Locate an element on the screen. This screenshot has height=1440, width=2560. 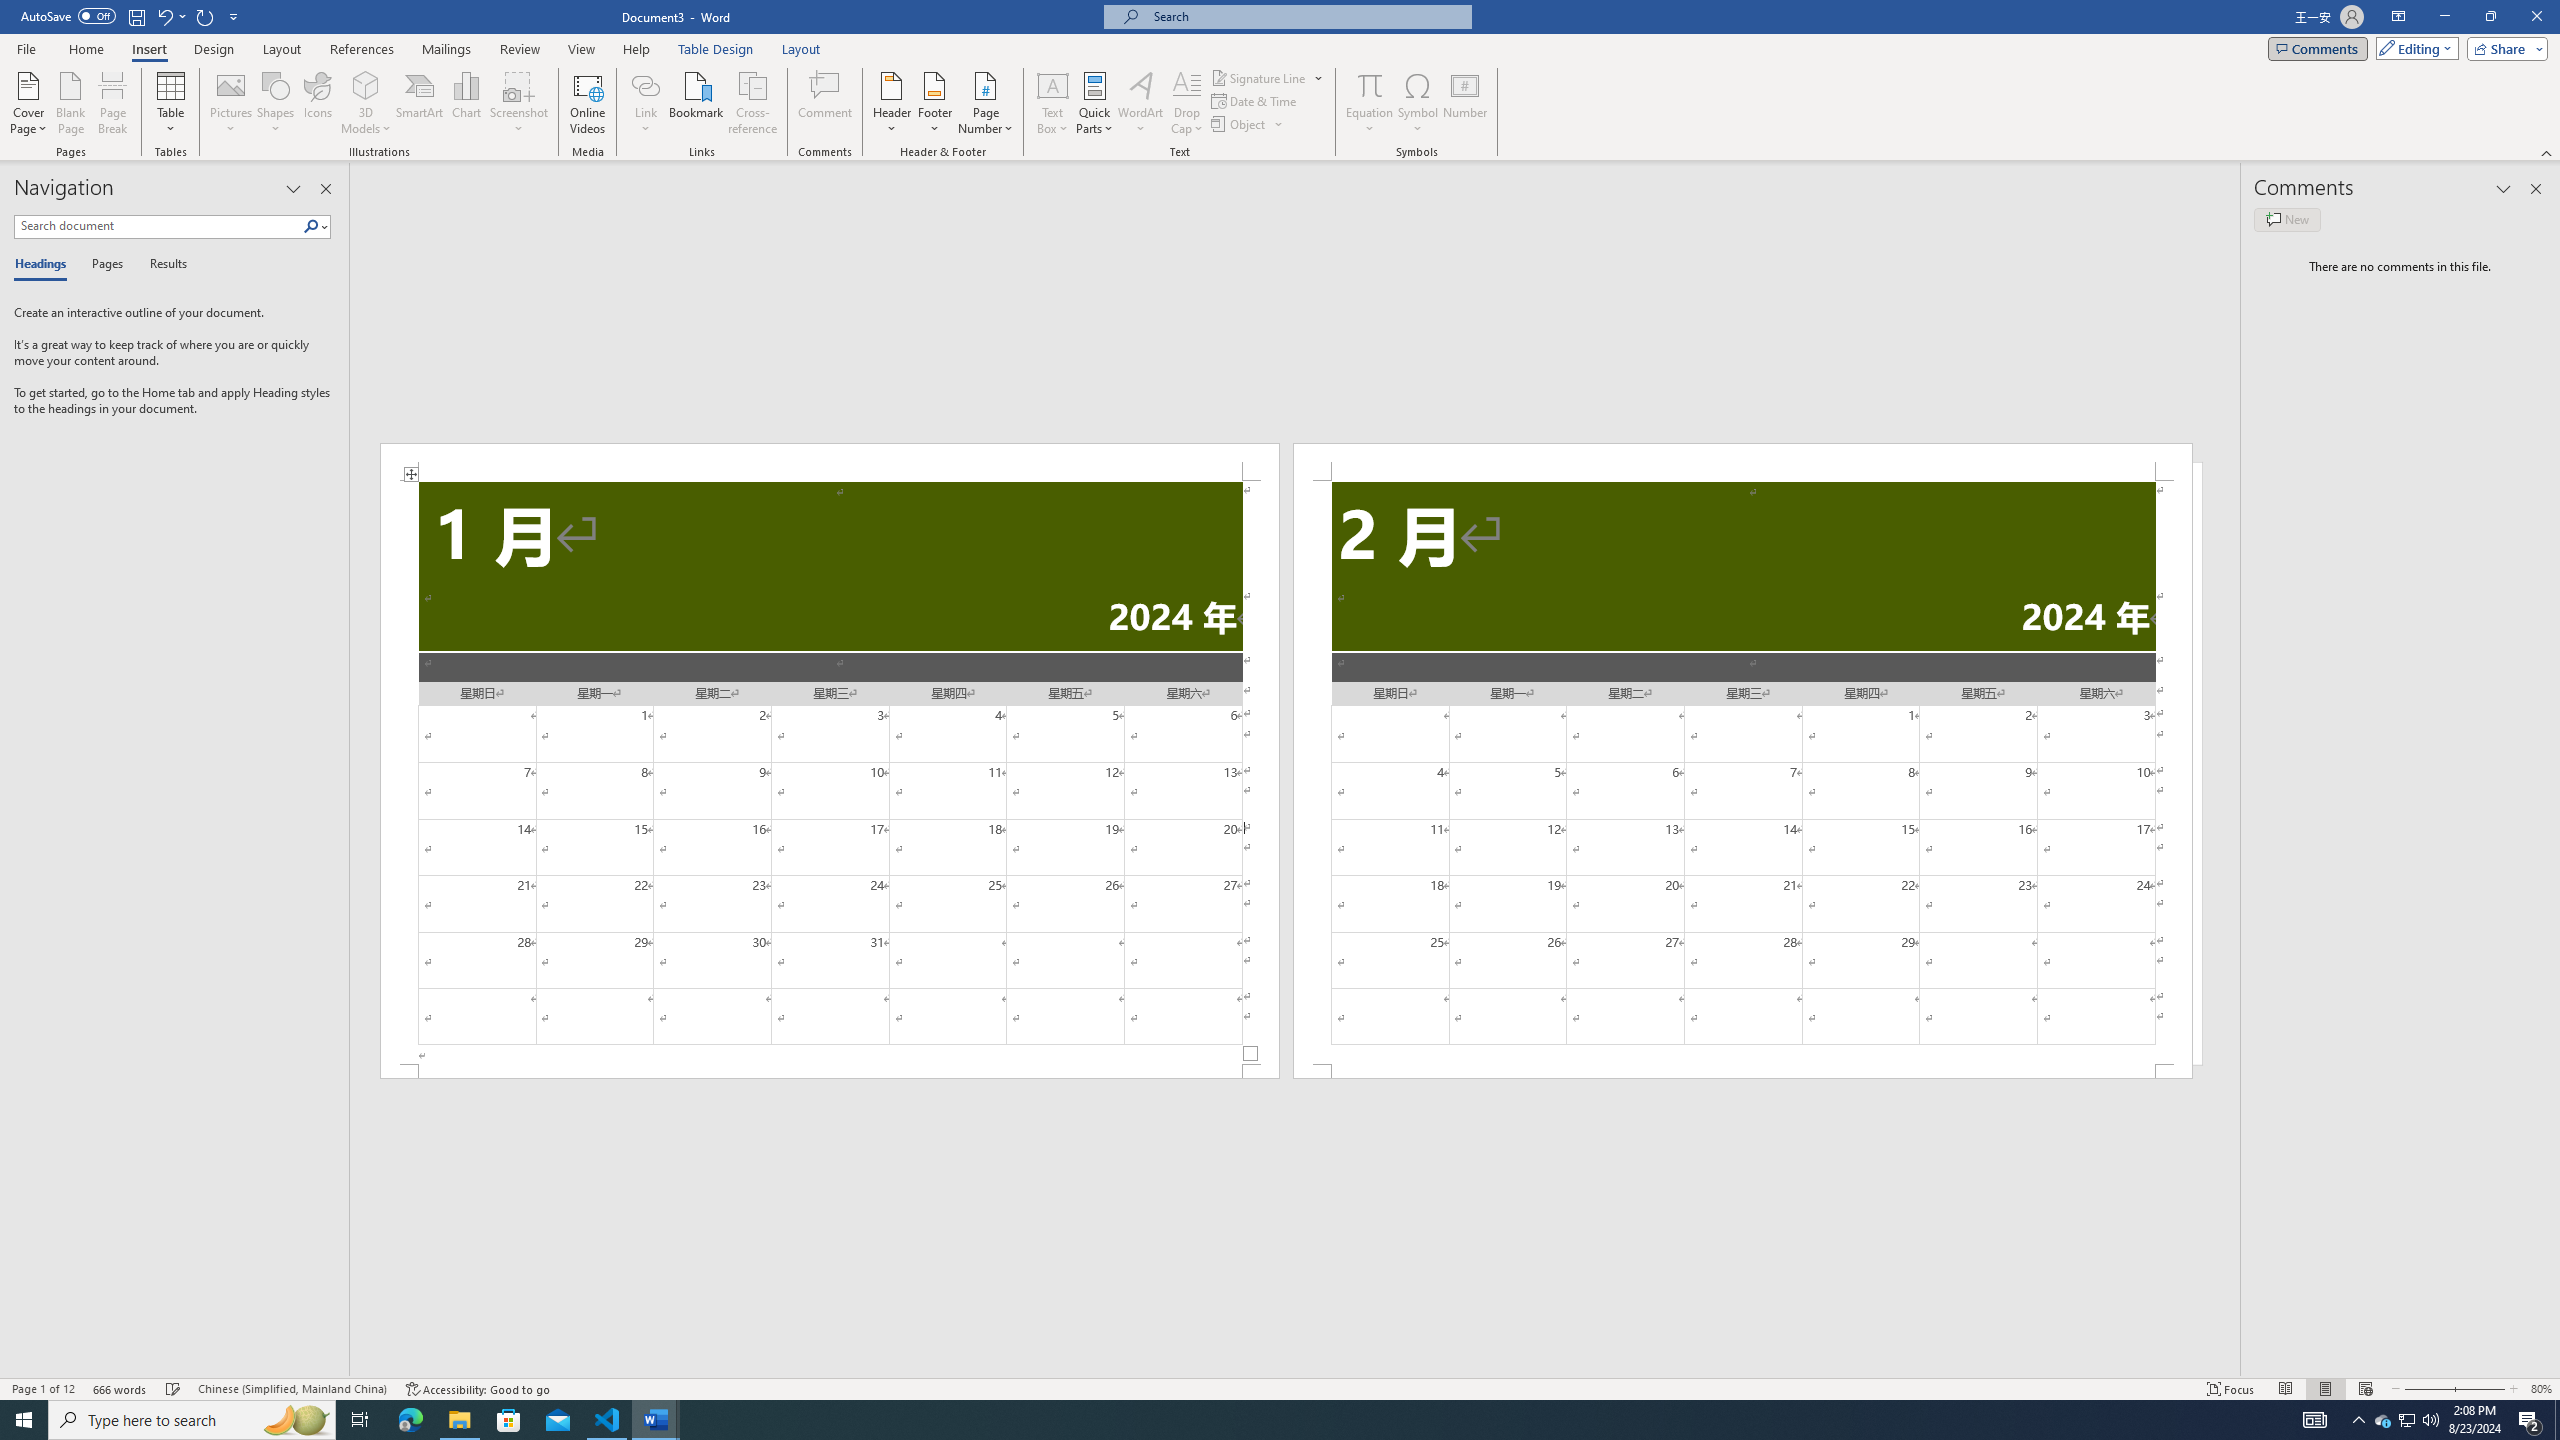
Microsoft search is located at coordinates (1306, 16).